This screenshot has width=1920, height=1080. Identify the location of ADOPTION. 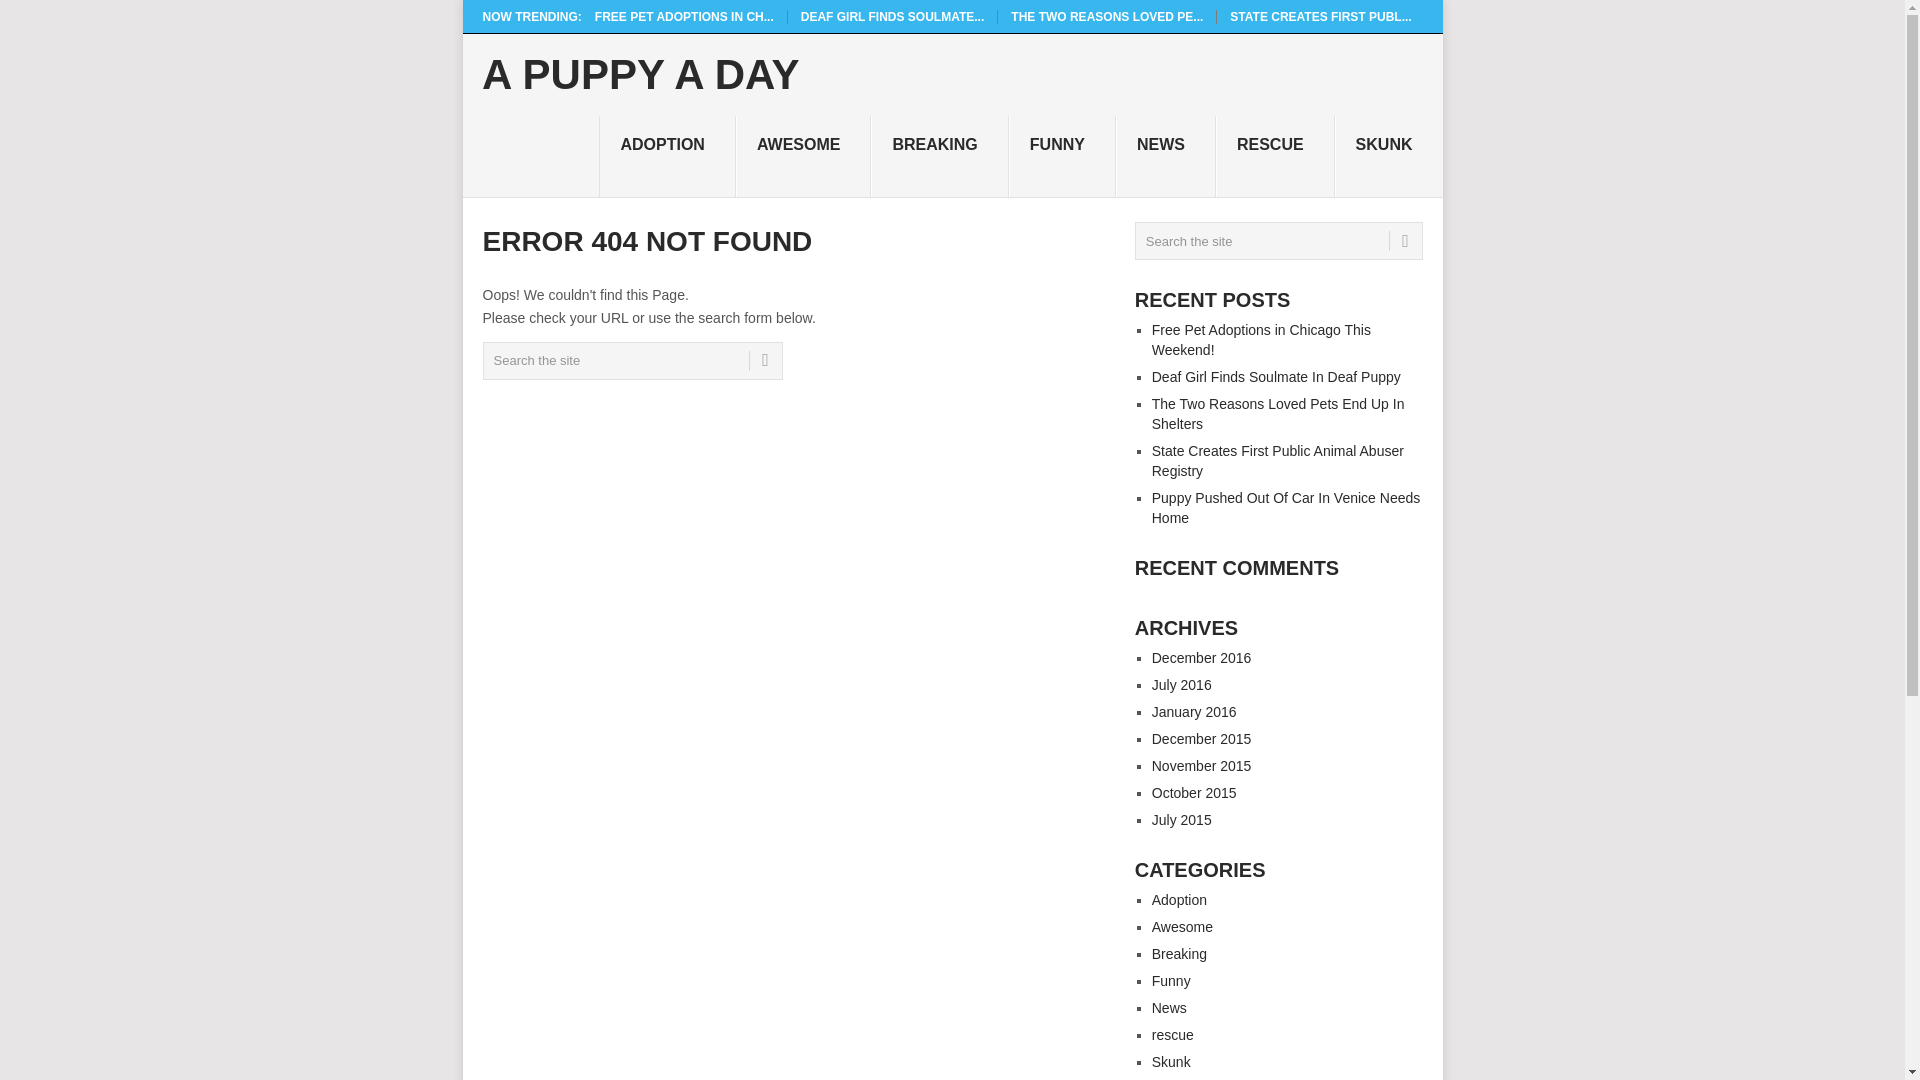
(667, 156).